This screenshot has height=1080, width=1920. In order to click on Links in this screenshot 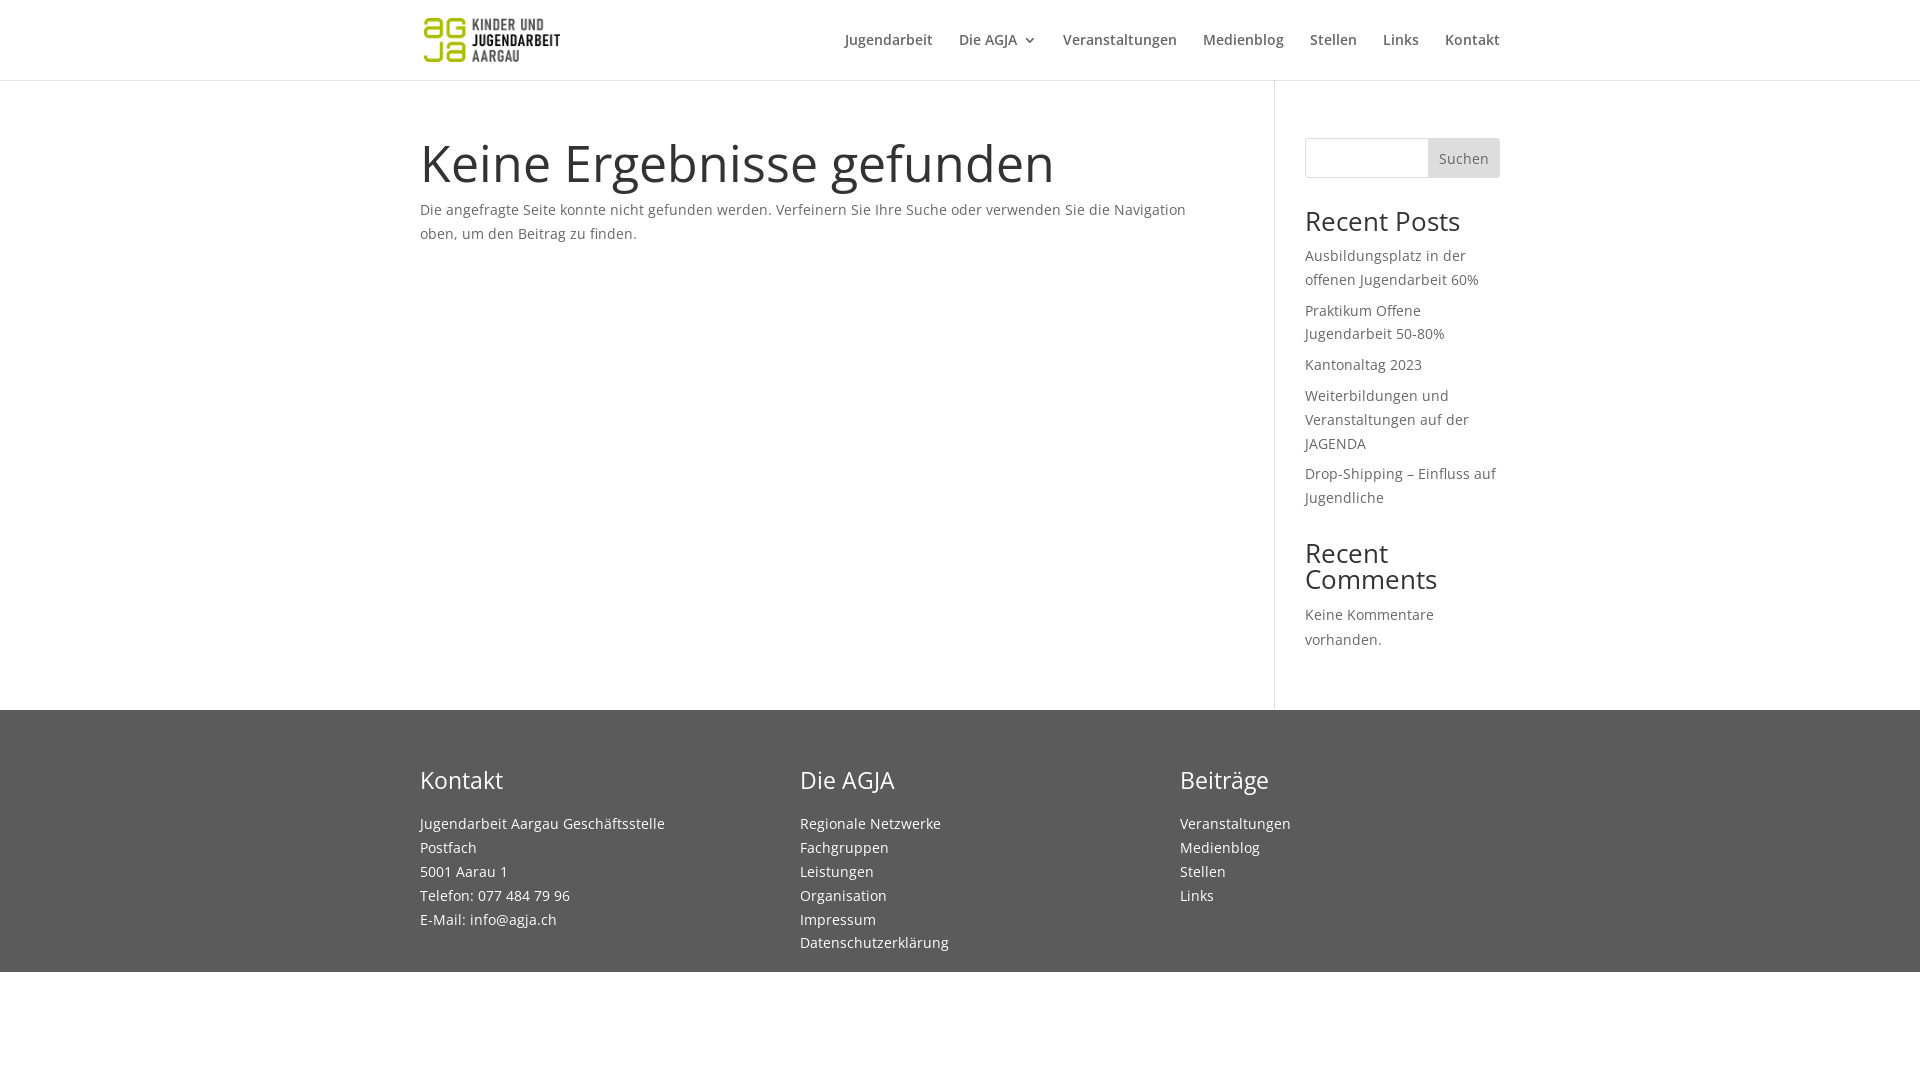, I will do `click(1197, 895)`.